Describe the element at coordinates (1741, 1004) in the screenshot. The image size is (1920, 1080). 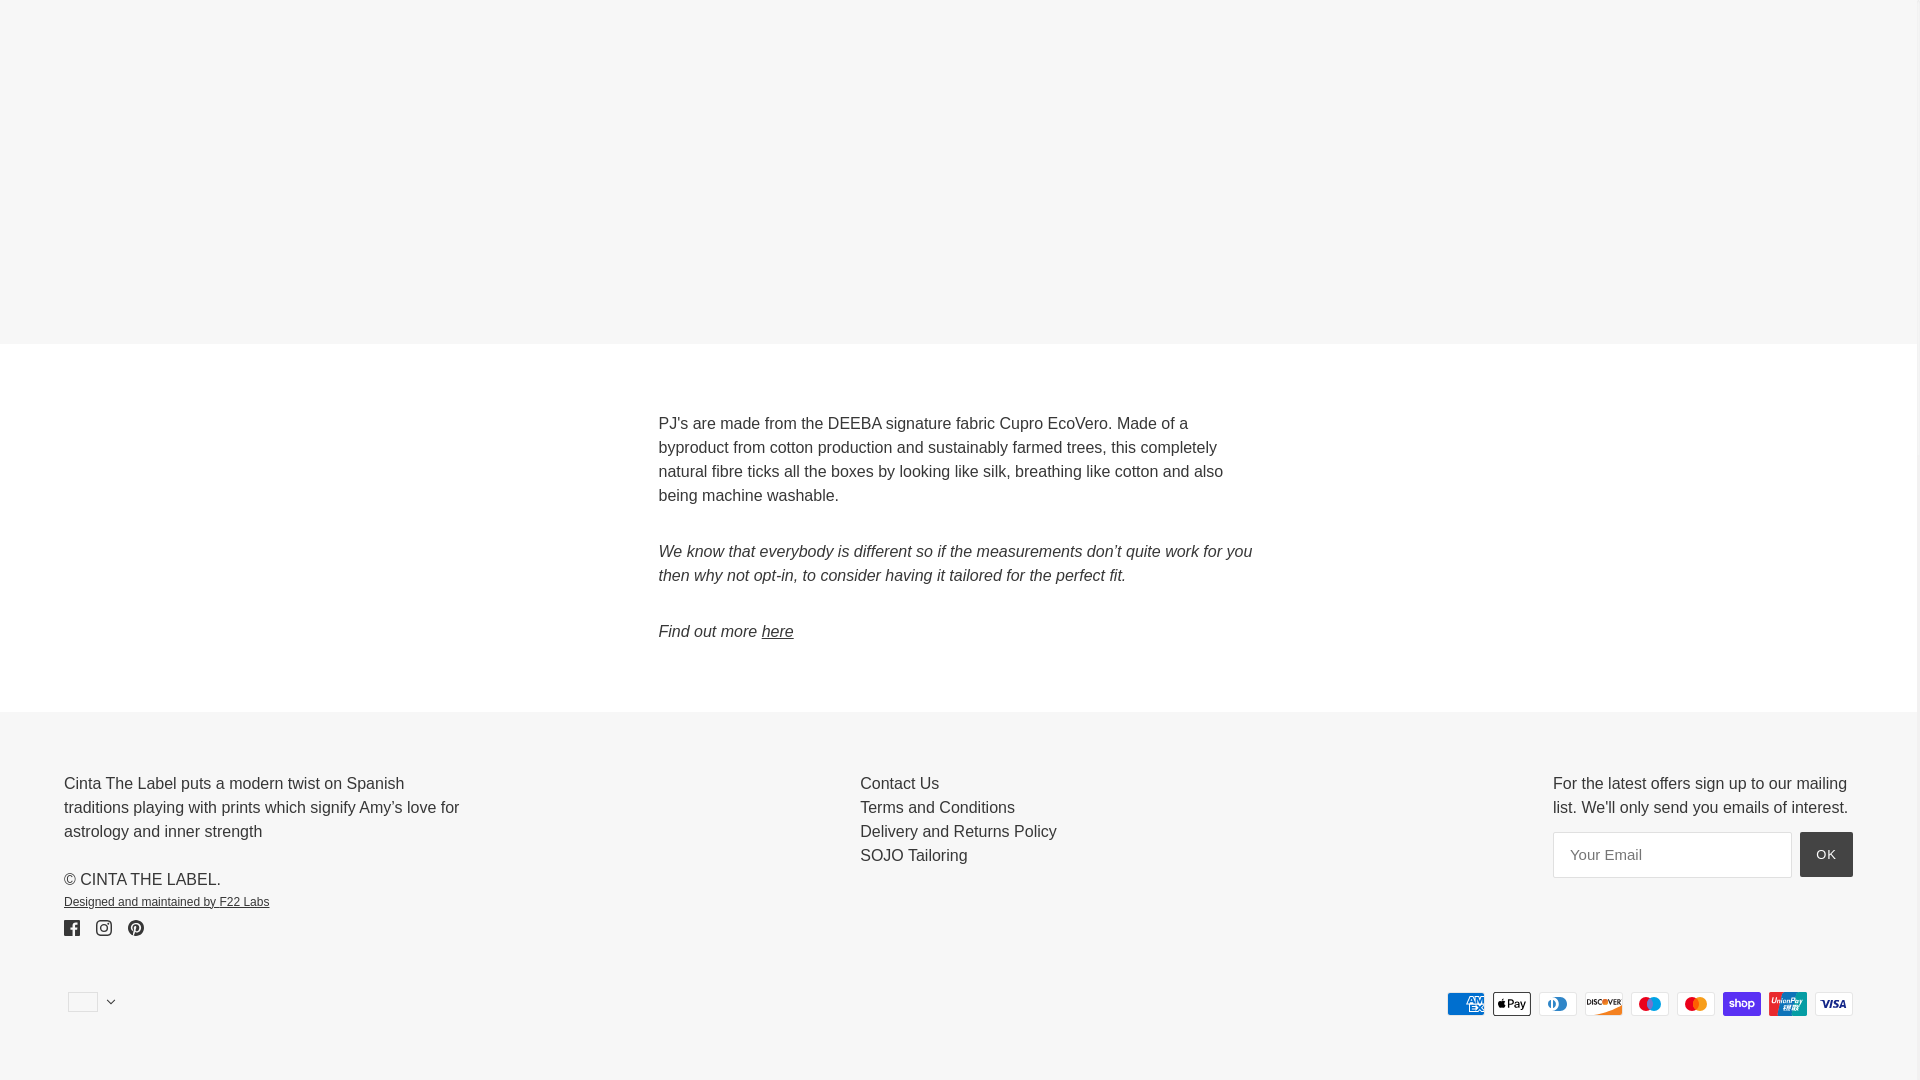
I see `Shop Pay` at that location.